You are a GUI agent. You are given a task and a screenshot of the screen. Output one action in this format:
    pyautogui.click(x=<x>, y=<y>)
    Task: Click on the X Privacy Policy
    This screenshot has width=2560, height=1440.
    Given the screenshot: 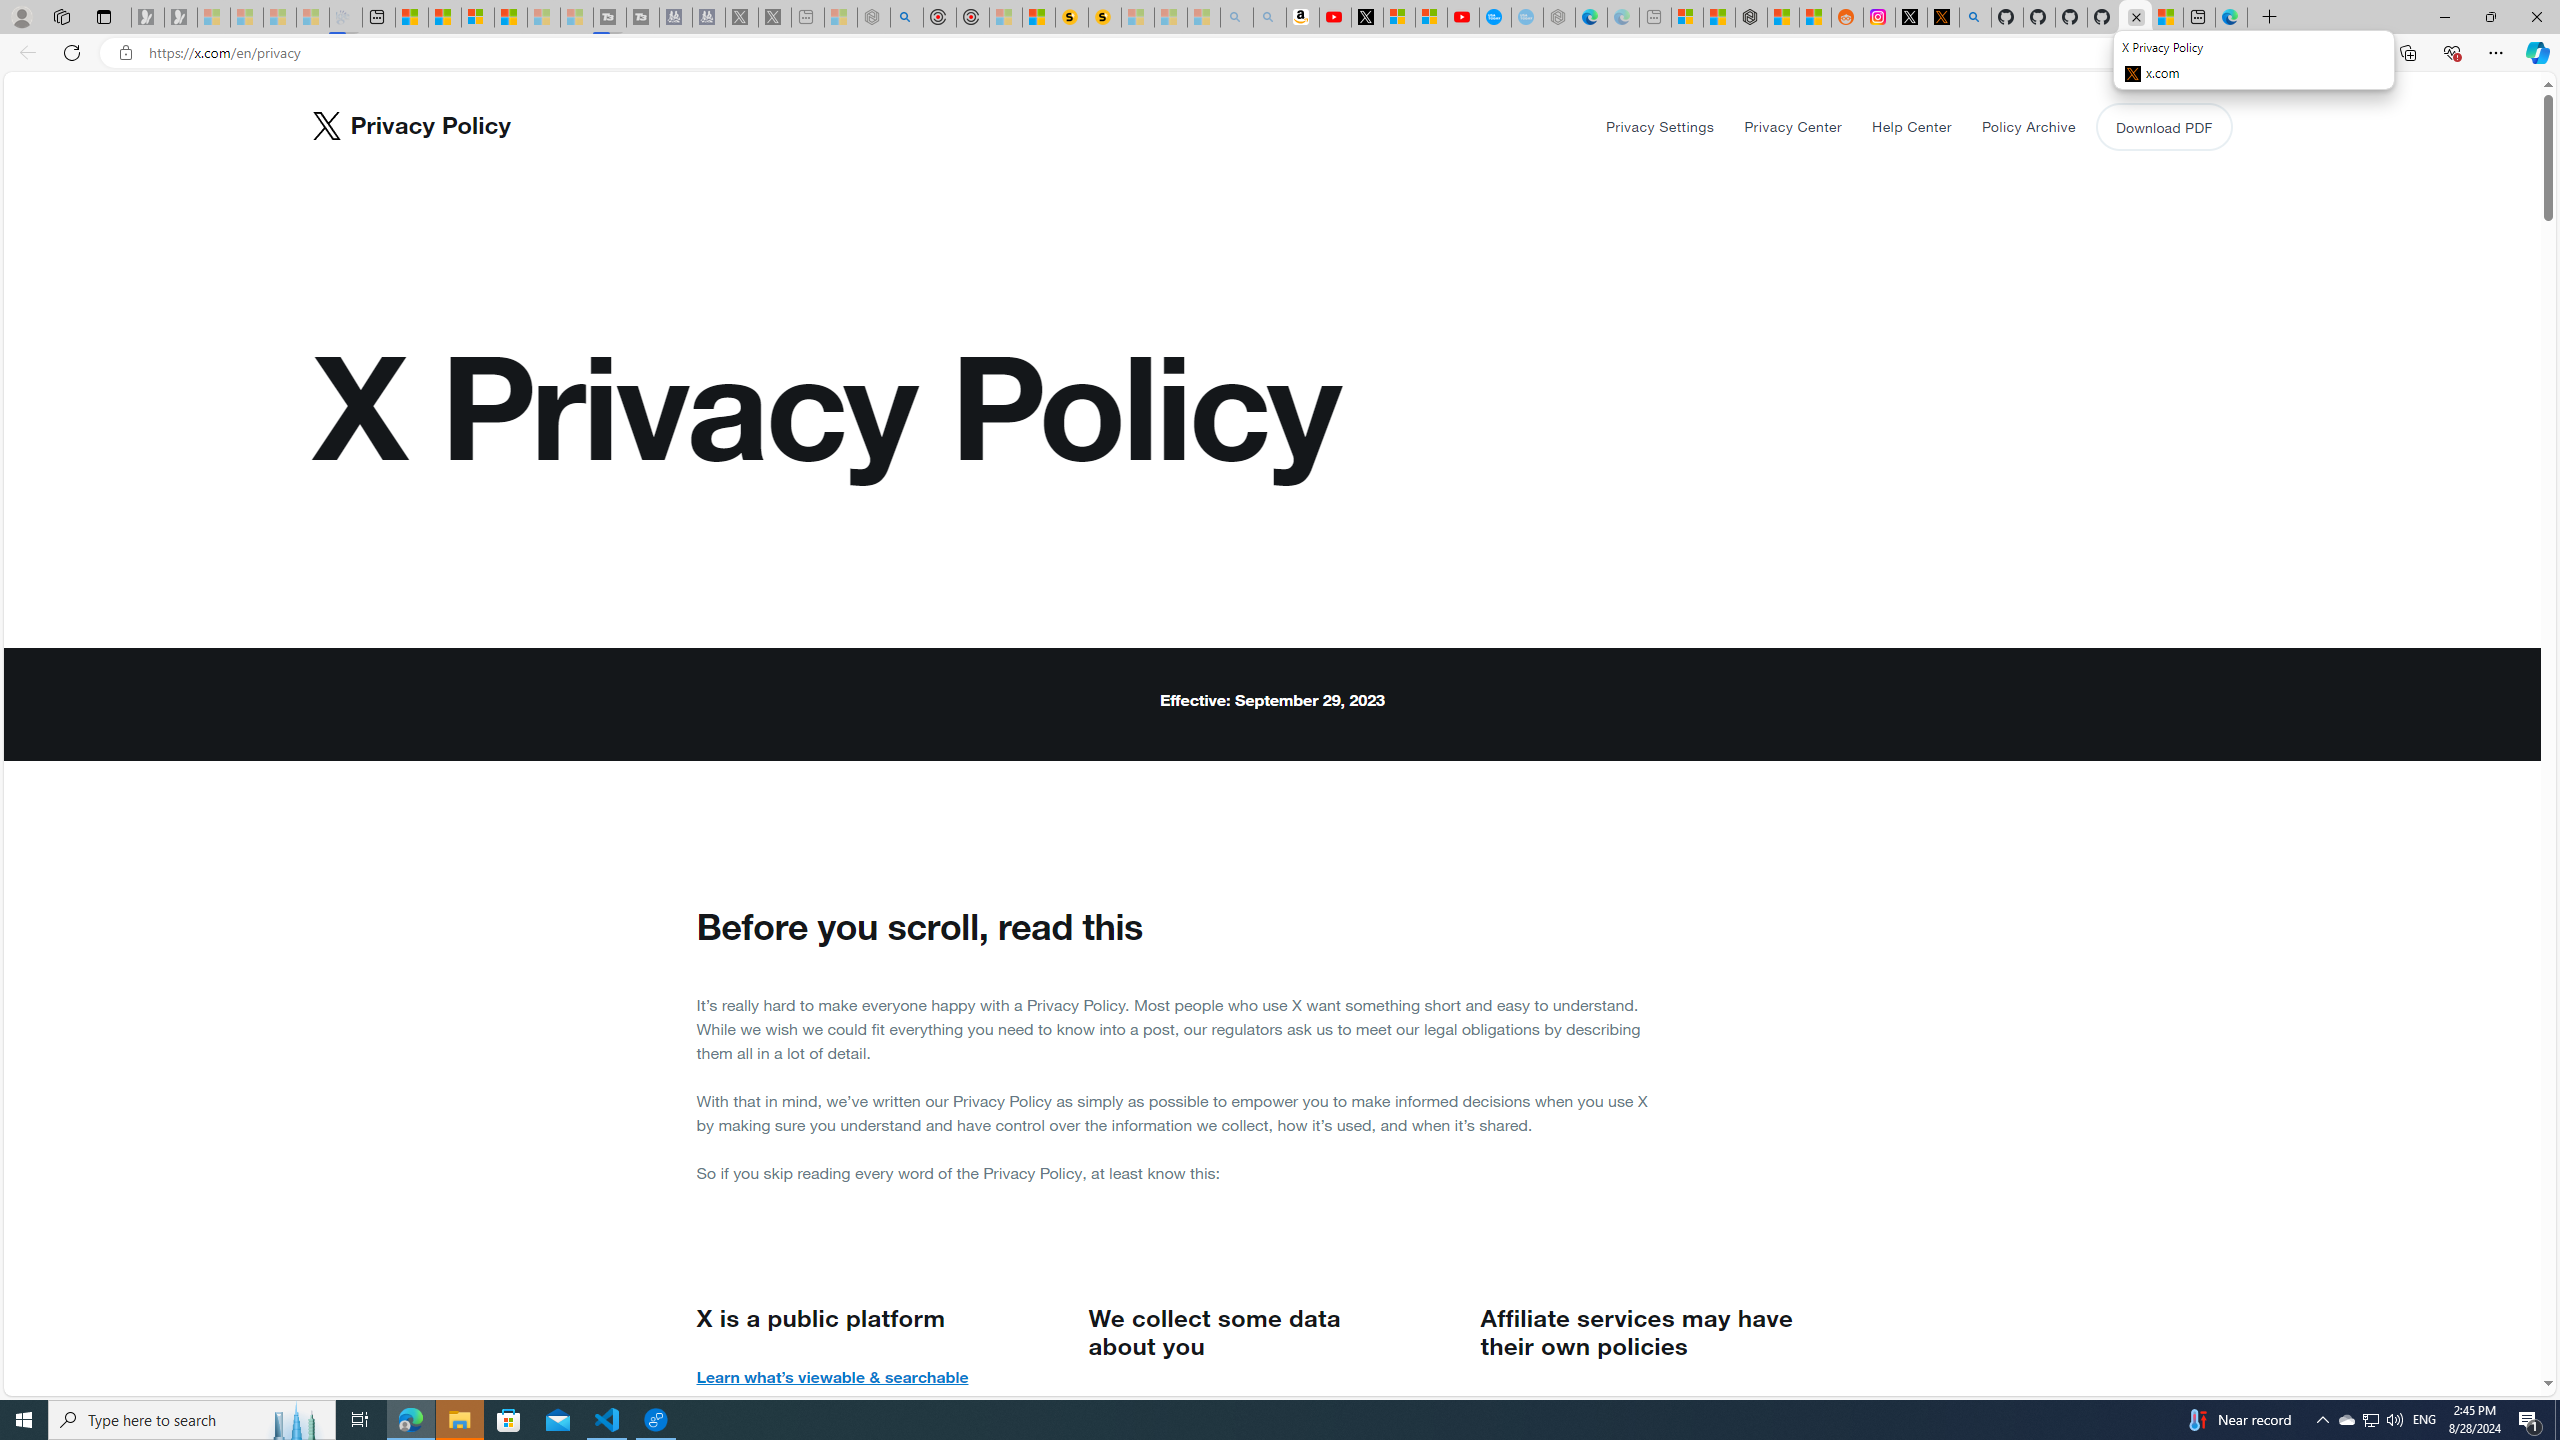 What is the action you would take?
    pyautogui.click(x=2136, y=17)
    